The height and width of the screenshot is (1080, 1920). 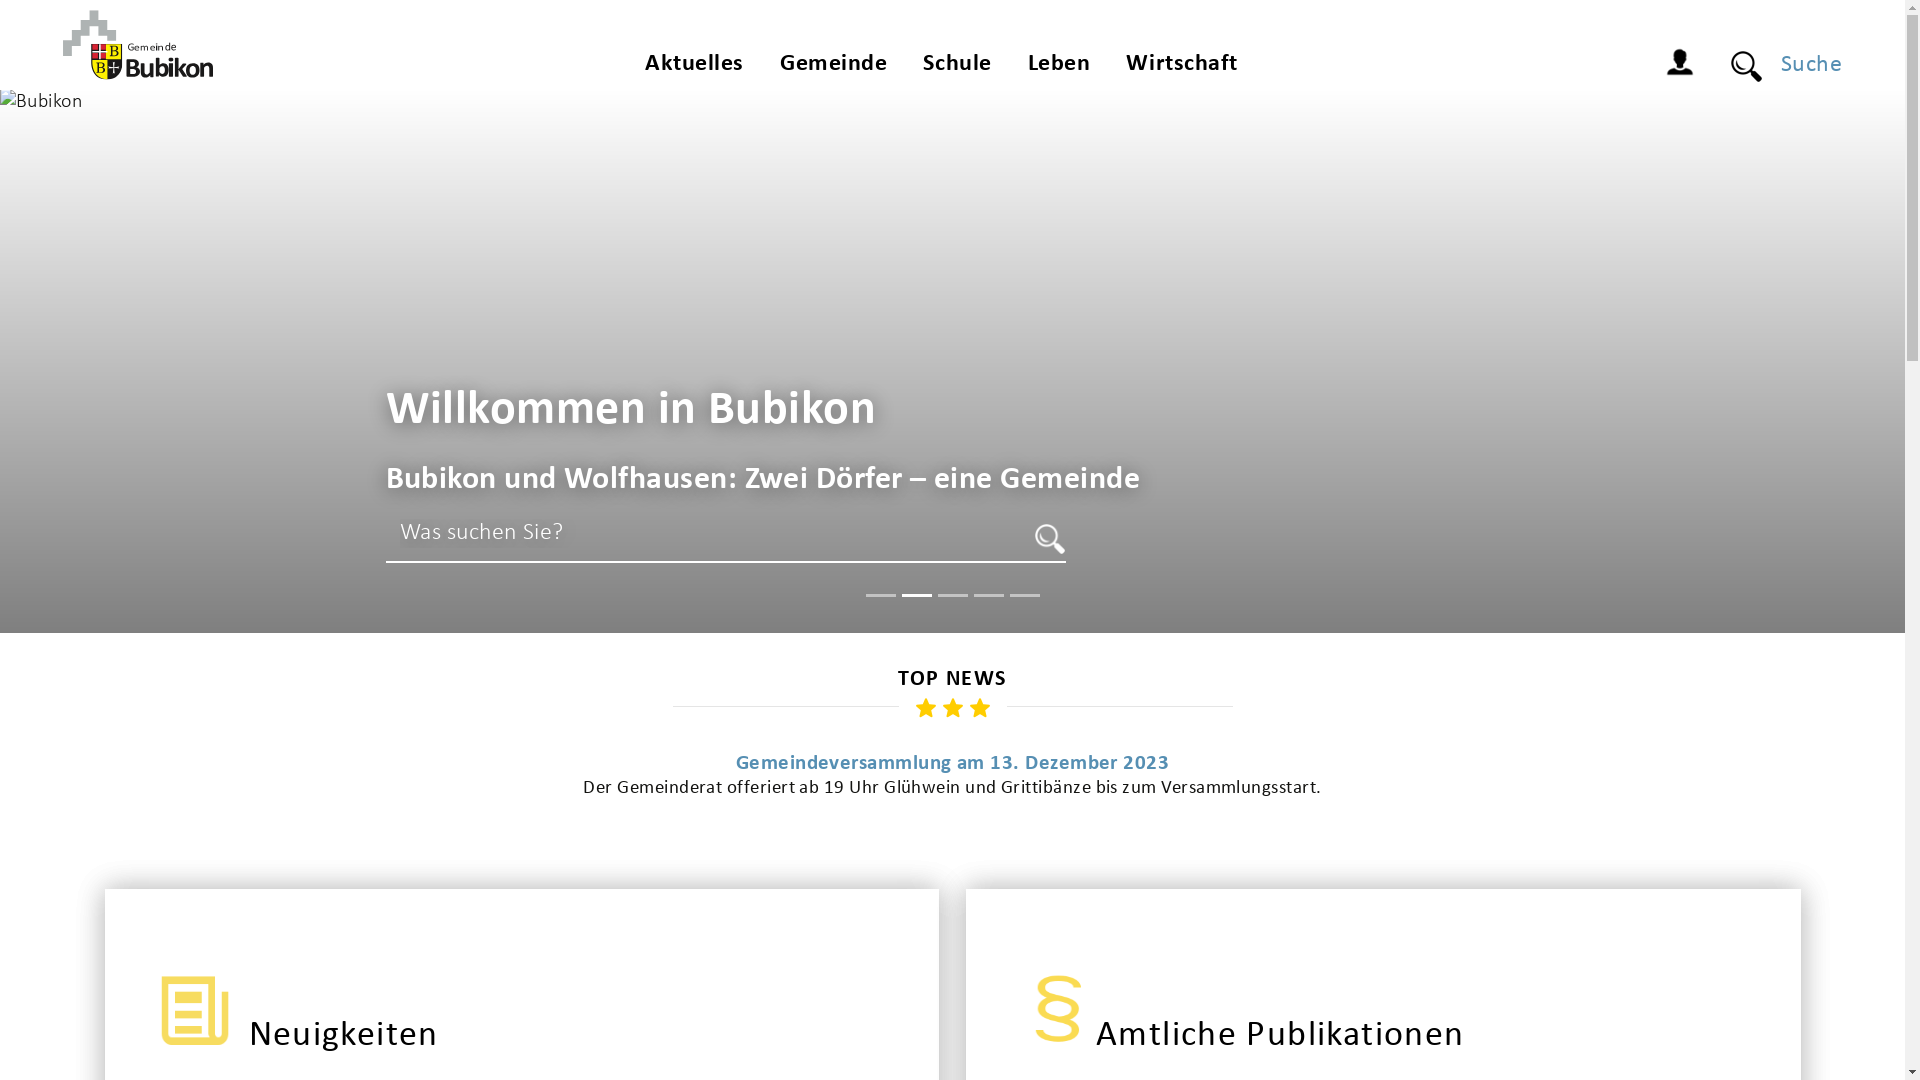 I want to click on Direkt zur Hauptnavigation, so click(x=0, y=0).